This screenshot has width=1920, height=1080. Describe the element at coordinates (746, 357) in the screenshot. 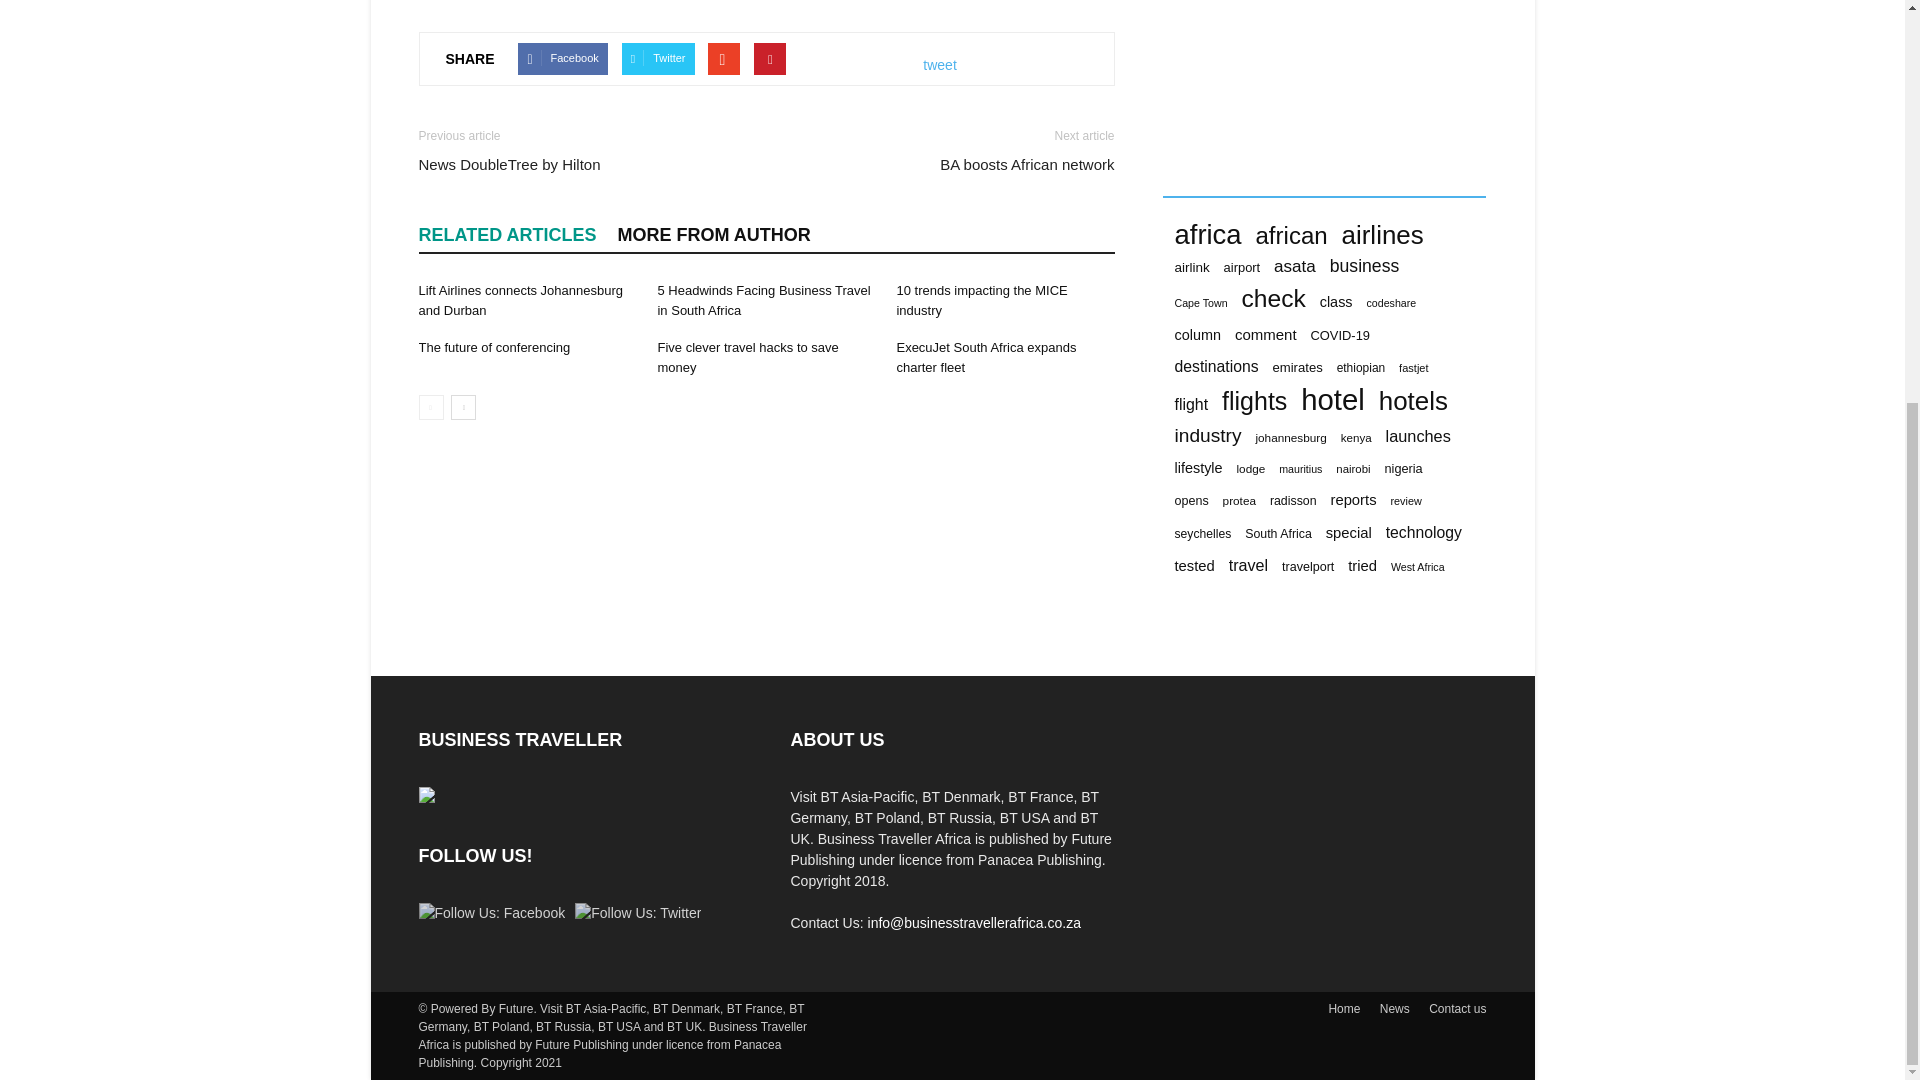

I see `Five clever travel hacks to save money` at that location.